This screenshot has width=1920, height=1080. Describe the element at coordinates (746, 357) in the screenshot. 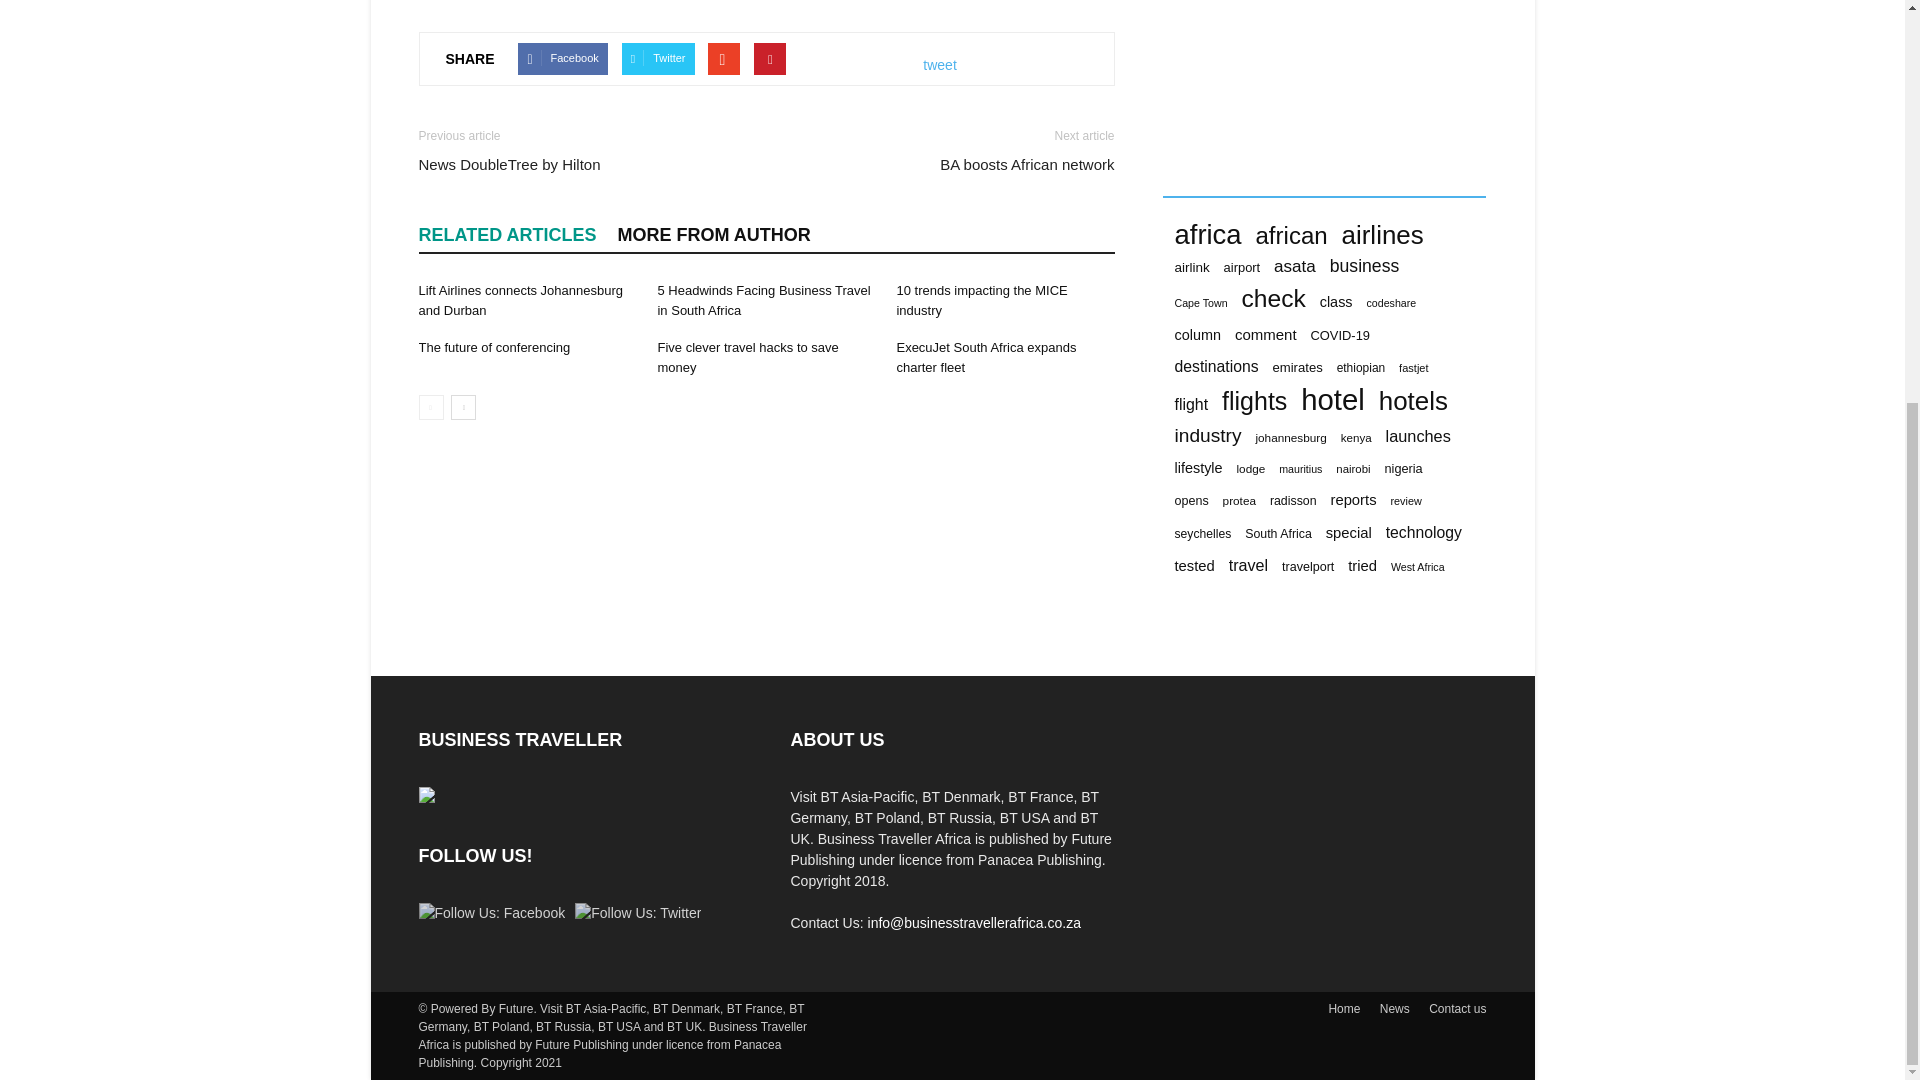

I see `Five clever travel hacks to save money` at that location.